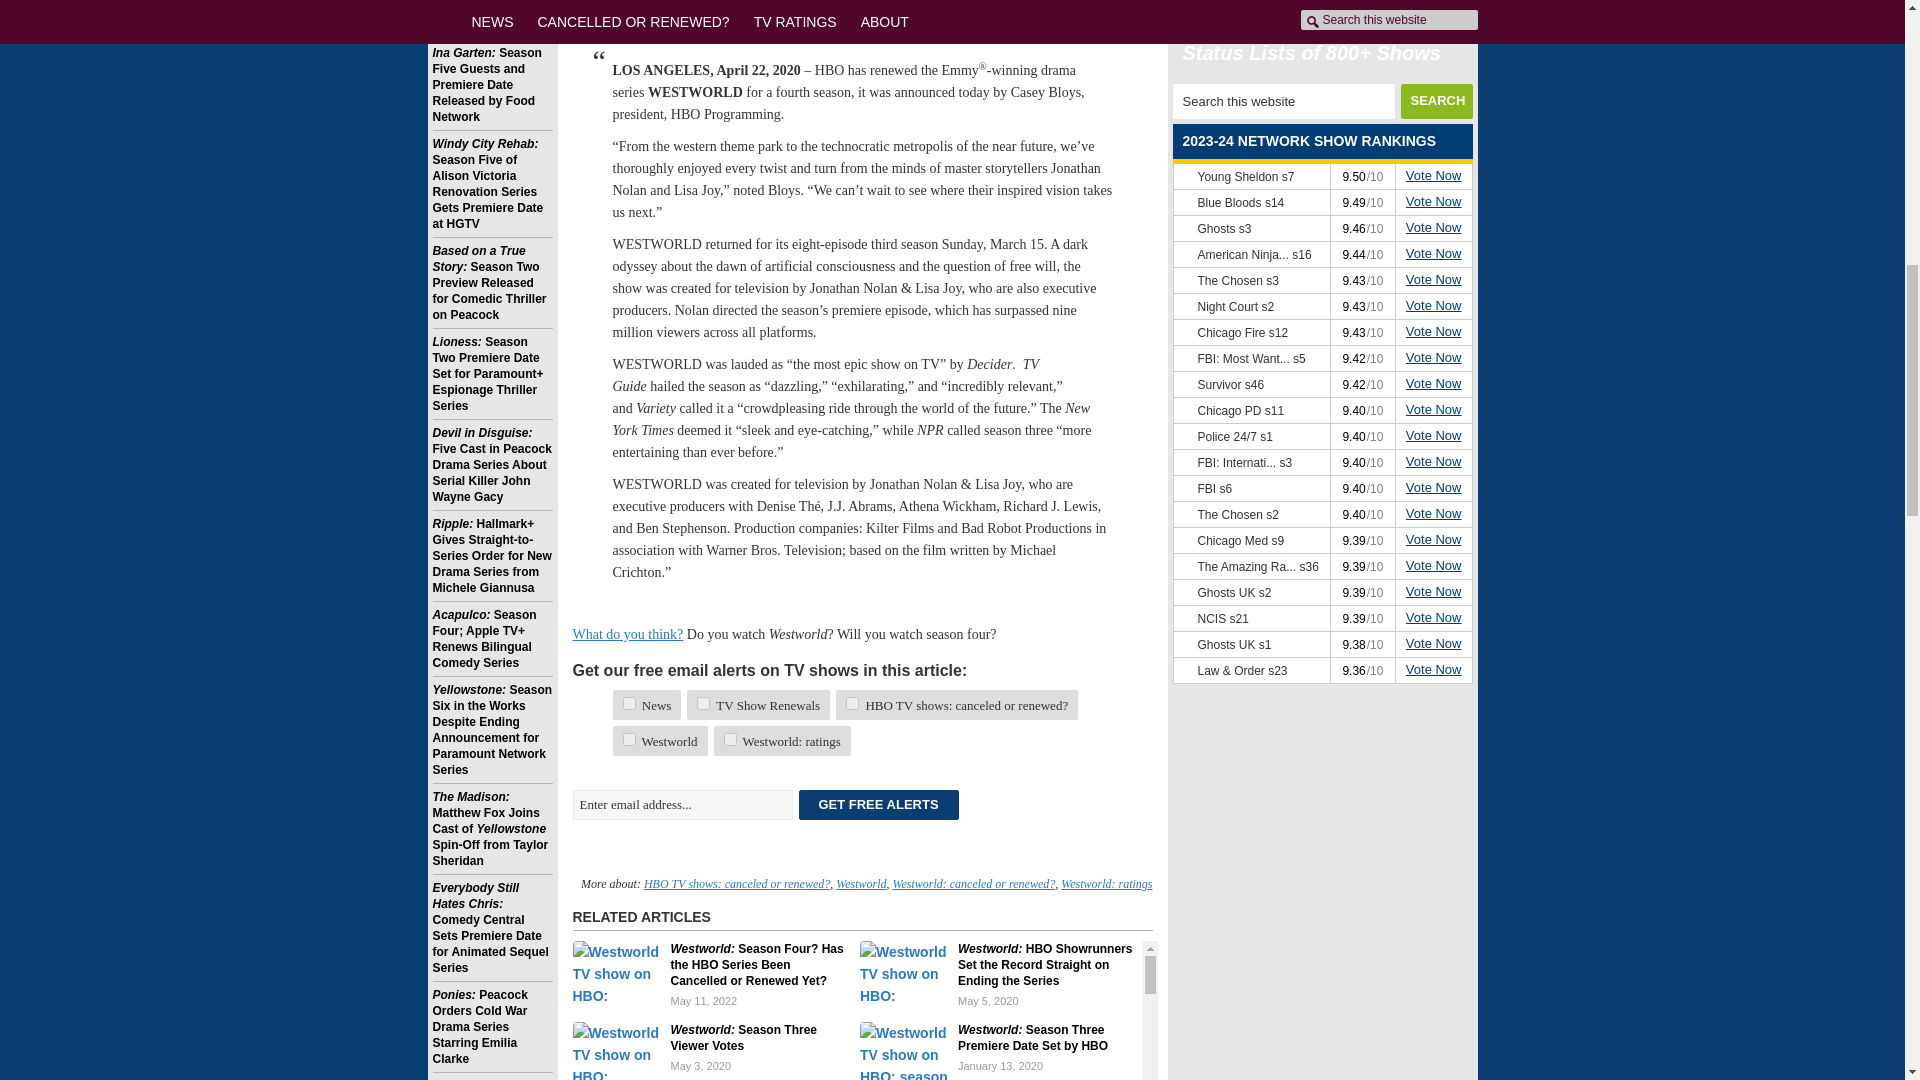 This screenshot has height=1080, width=1920. What do you see at coordinates (973, 884) in the screenshot?
I see `Westworld: canceled or renewed?` at bounding box center [973, 884].